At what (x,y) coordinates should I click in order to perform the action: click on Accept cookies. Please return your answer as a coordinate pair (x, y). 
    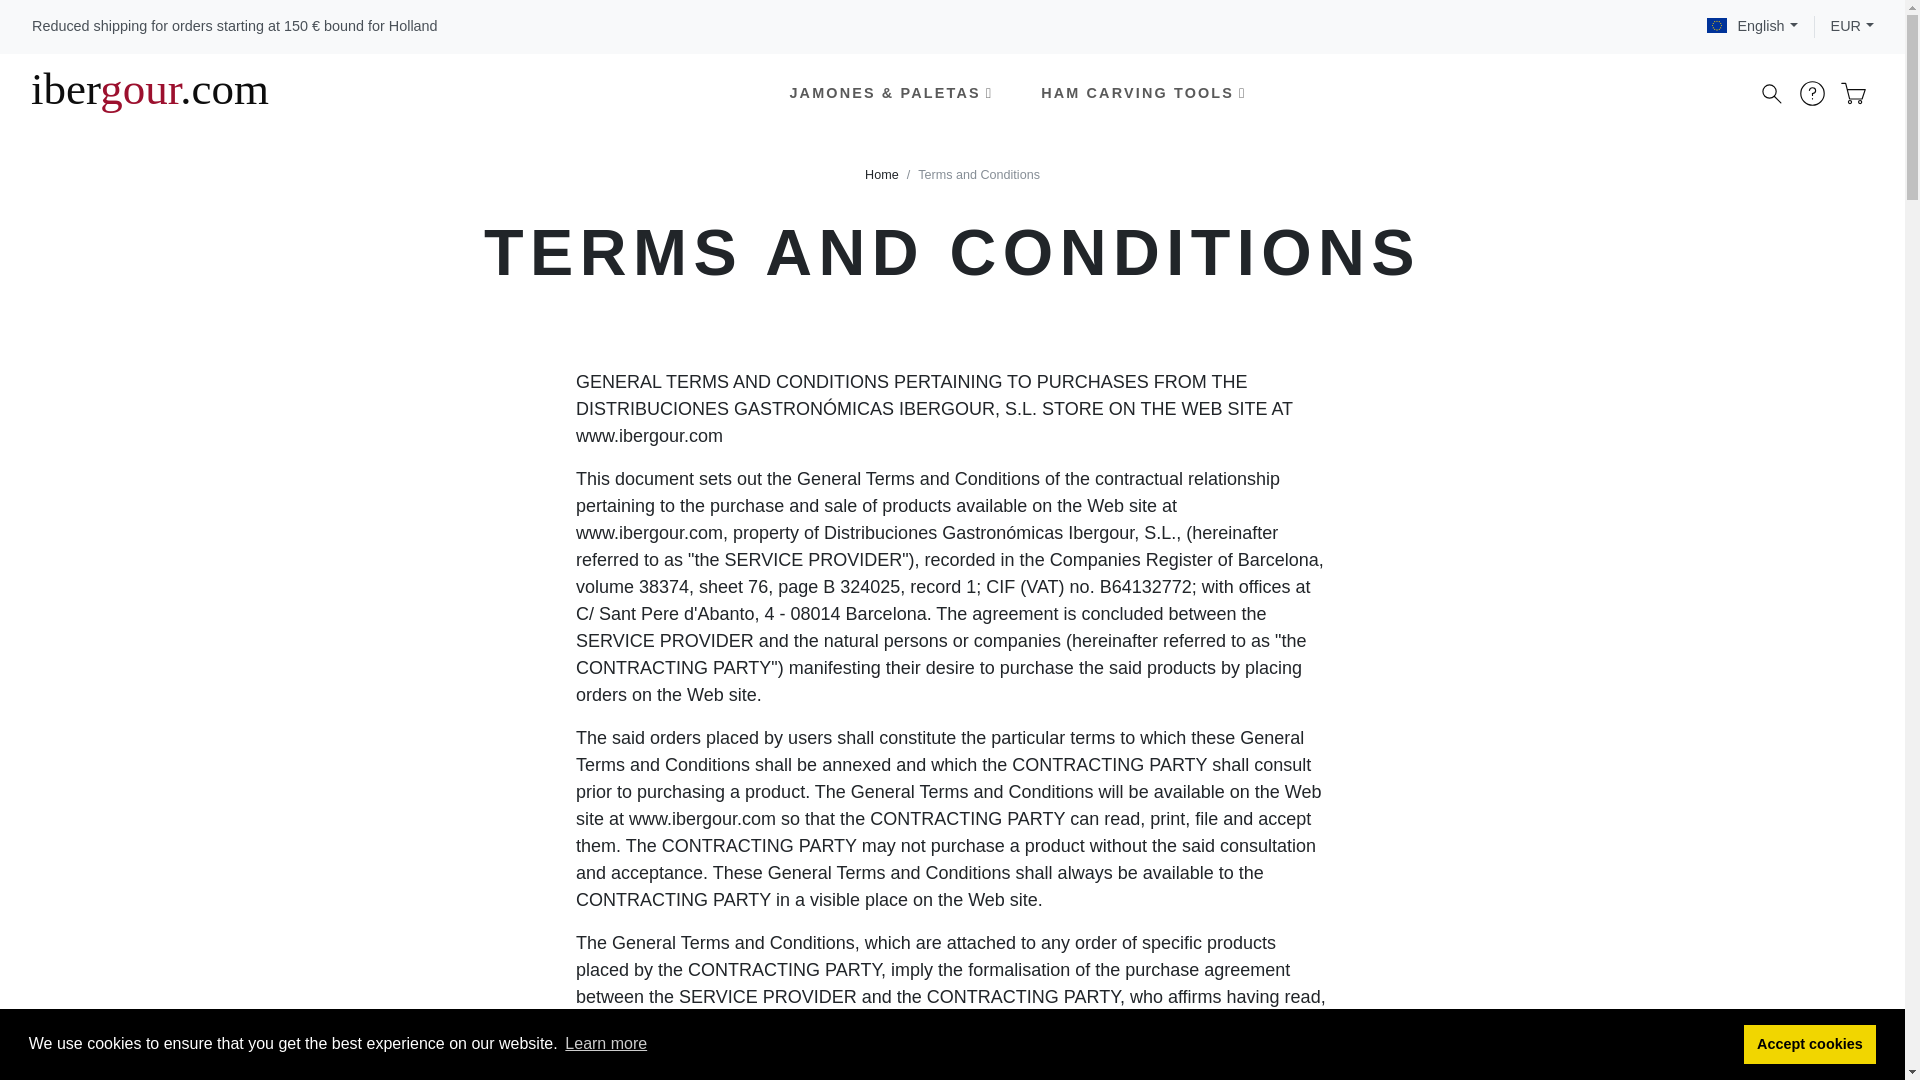
    Looking at the image, I should click on (1810, 1043).